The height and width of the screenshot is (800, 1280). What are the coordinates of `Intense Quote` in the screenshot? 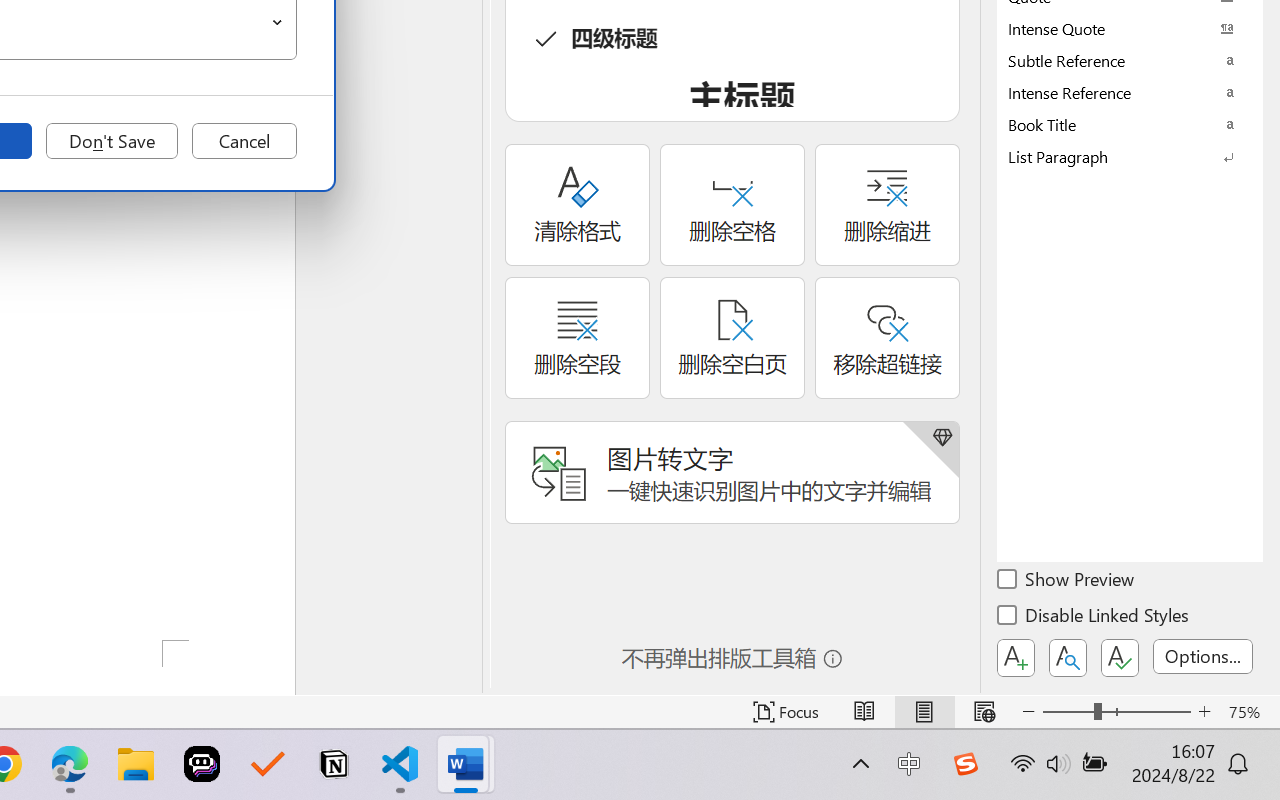 It's located at (1130, 28).